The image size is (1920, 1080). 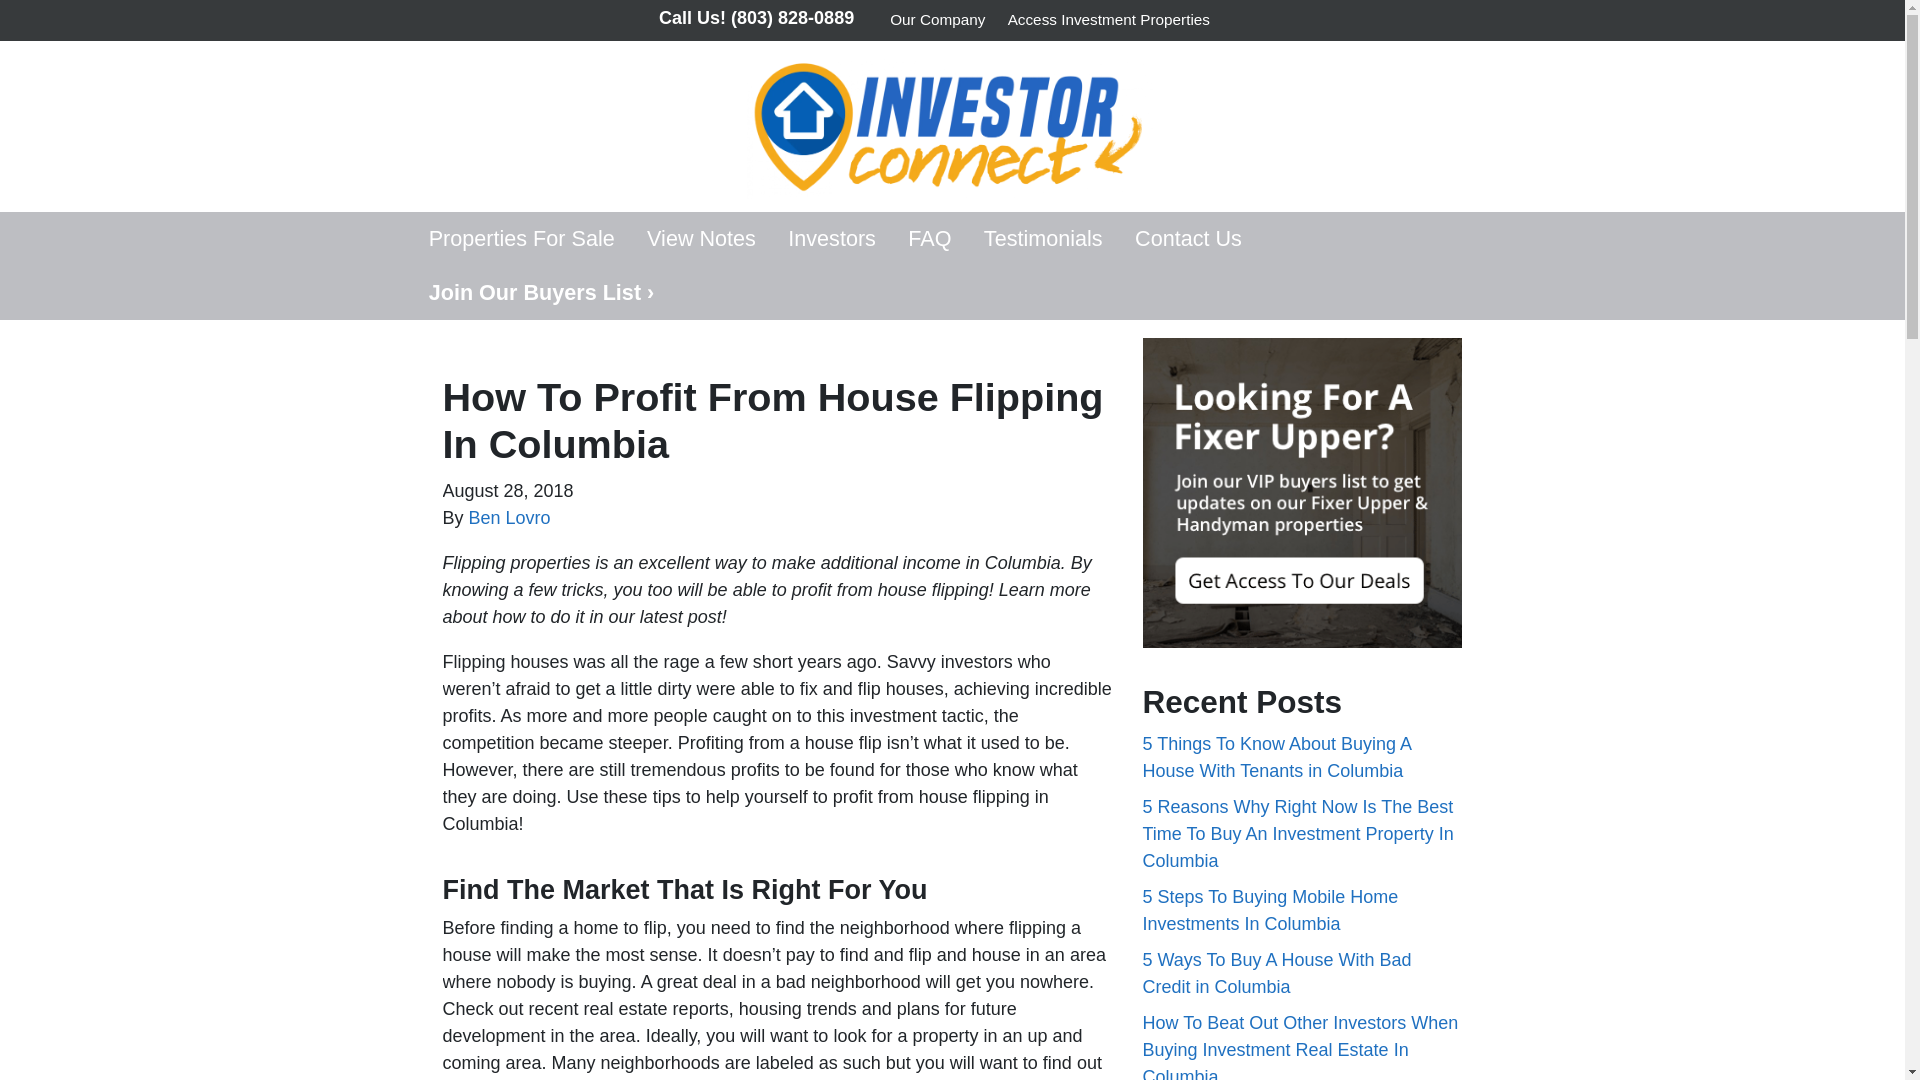 I want to click on FAQ, so click(x=930, y=238).